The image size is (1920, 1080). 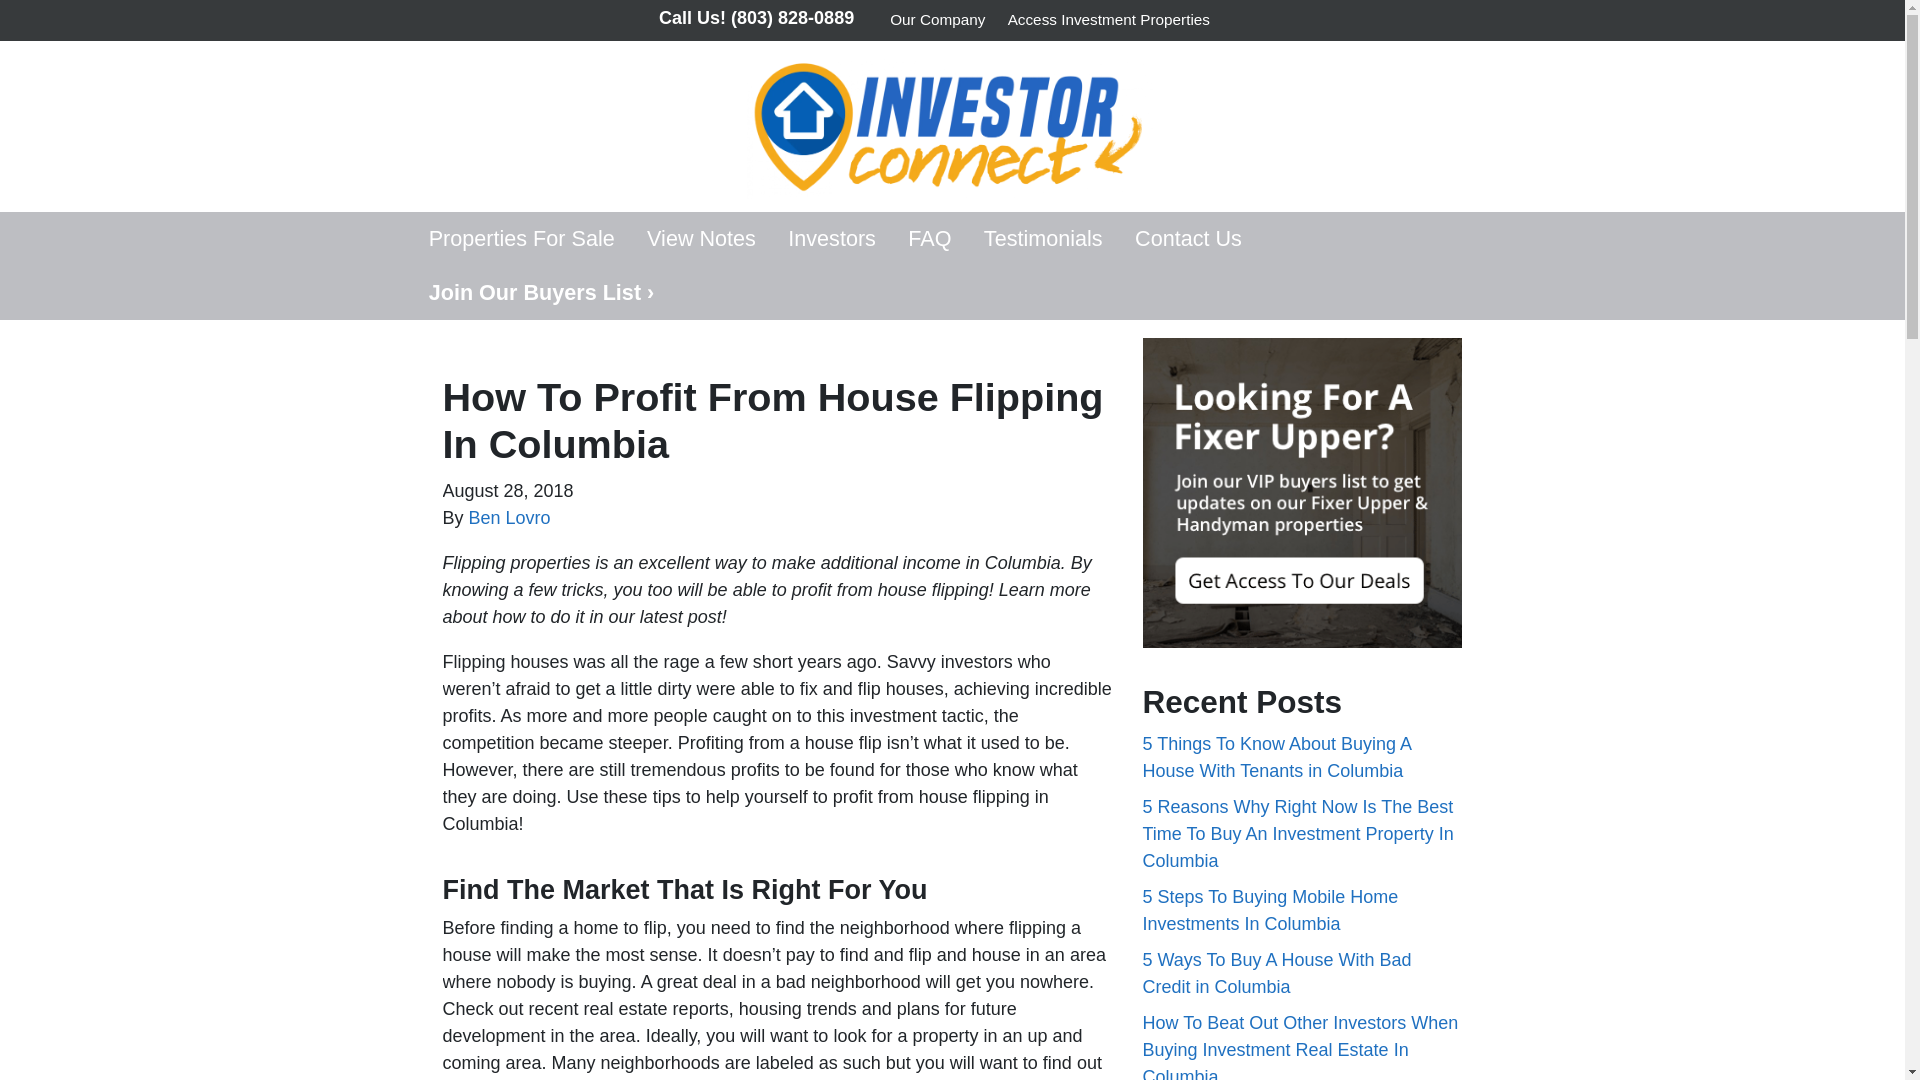 I want to click on FAQ, so click(x=930, y=238).